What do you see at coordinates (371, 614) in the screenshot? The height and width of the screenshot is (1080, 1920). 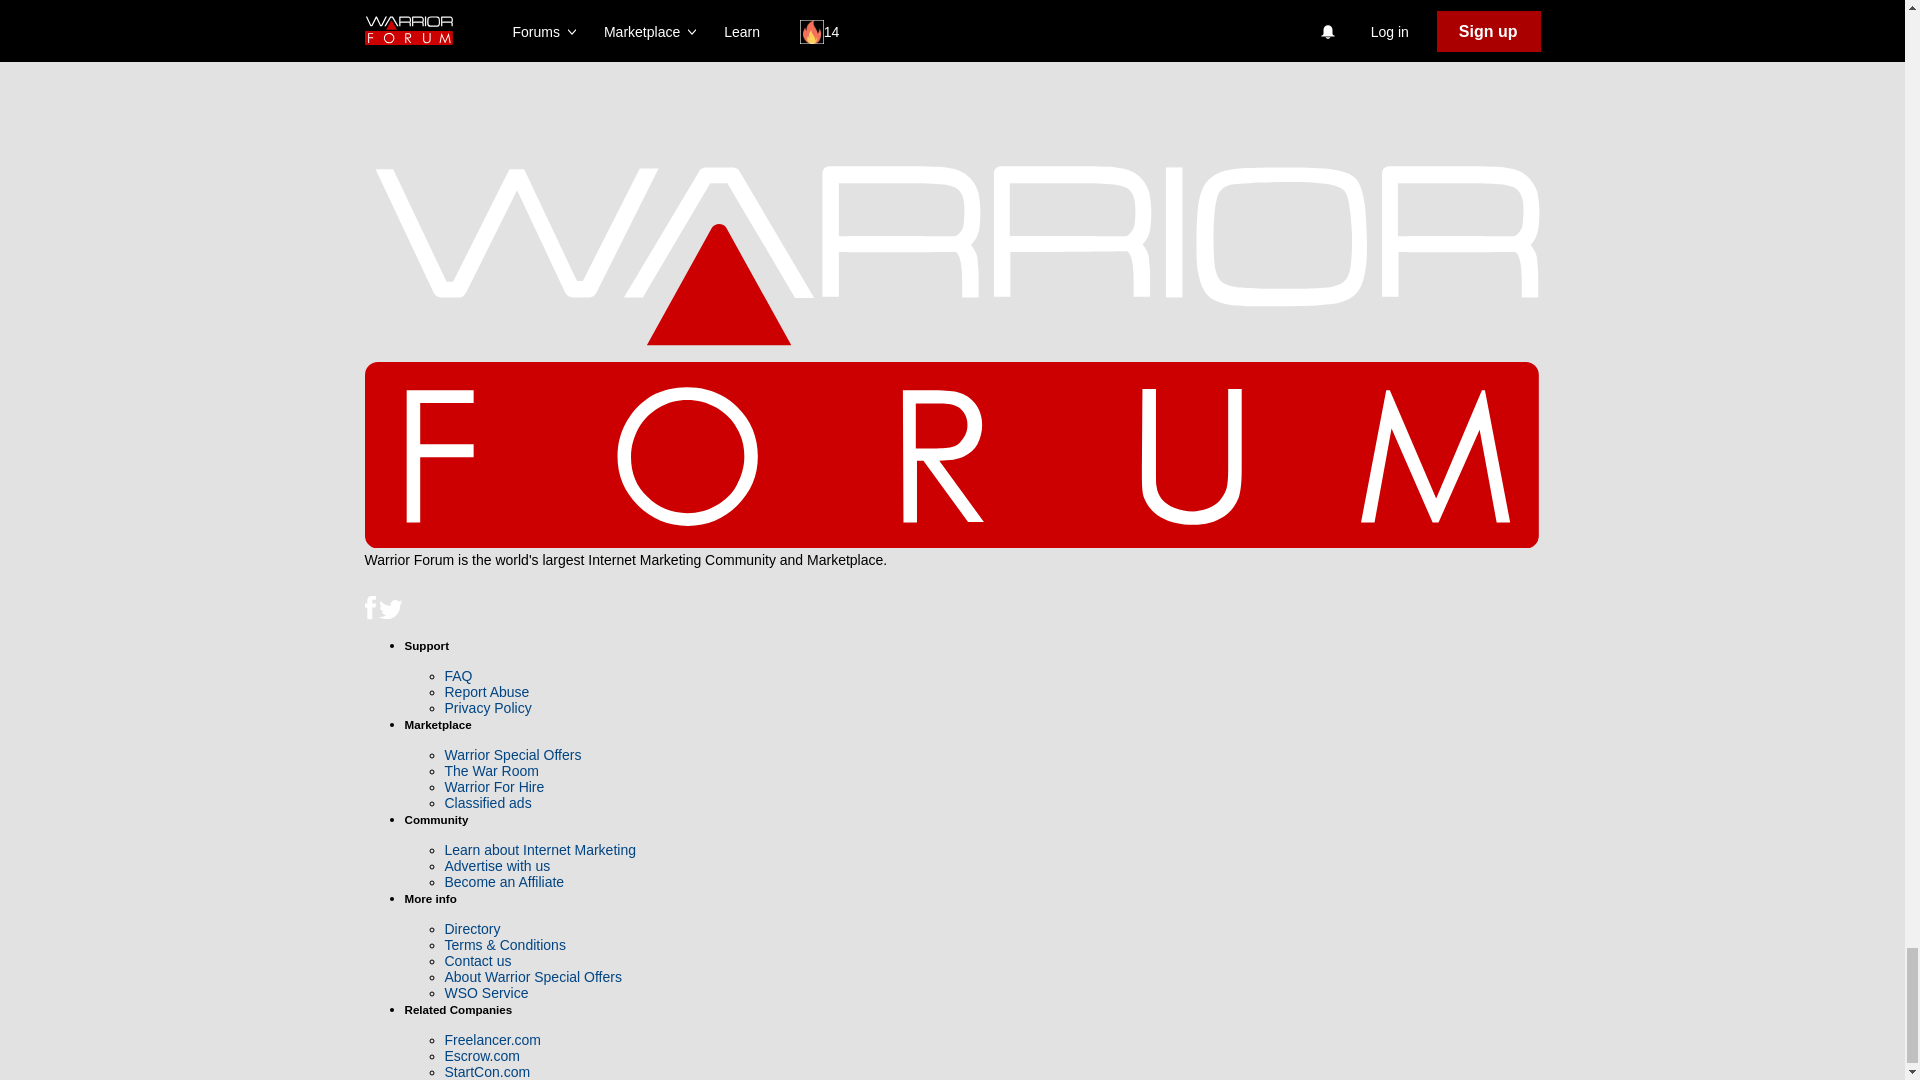 I see `Warrior Forum on Facebook` at bounding box center [371, 614].